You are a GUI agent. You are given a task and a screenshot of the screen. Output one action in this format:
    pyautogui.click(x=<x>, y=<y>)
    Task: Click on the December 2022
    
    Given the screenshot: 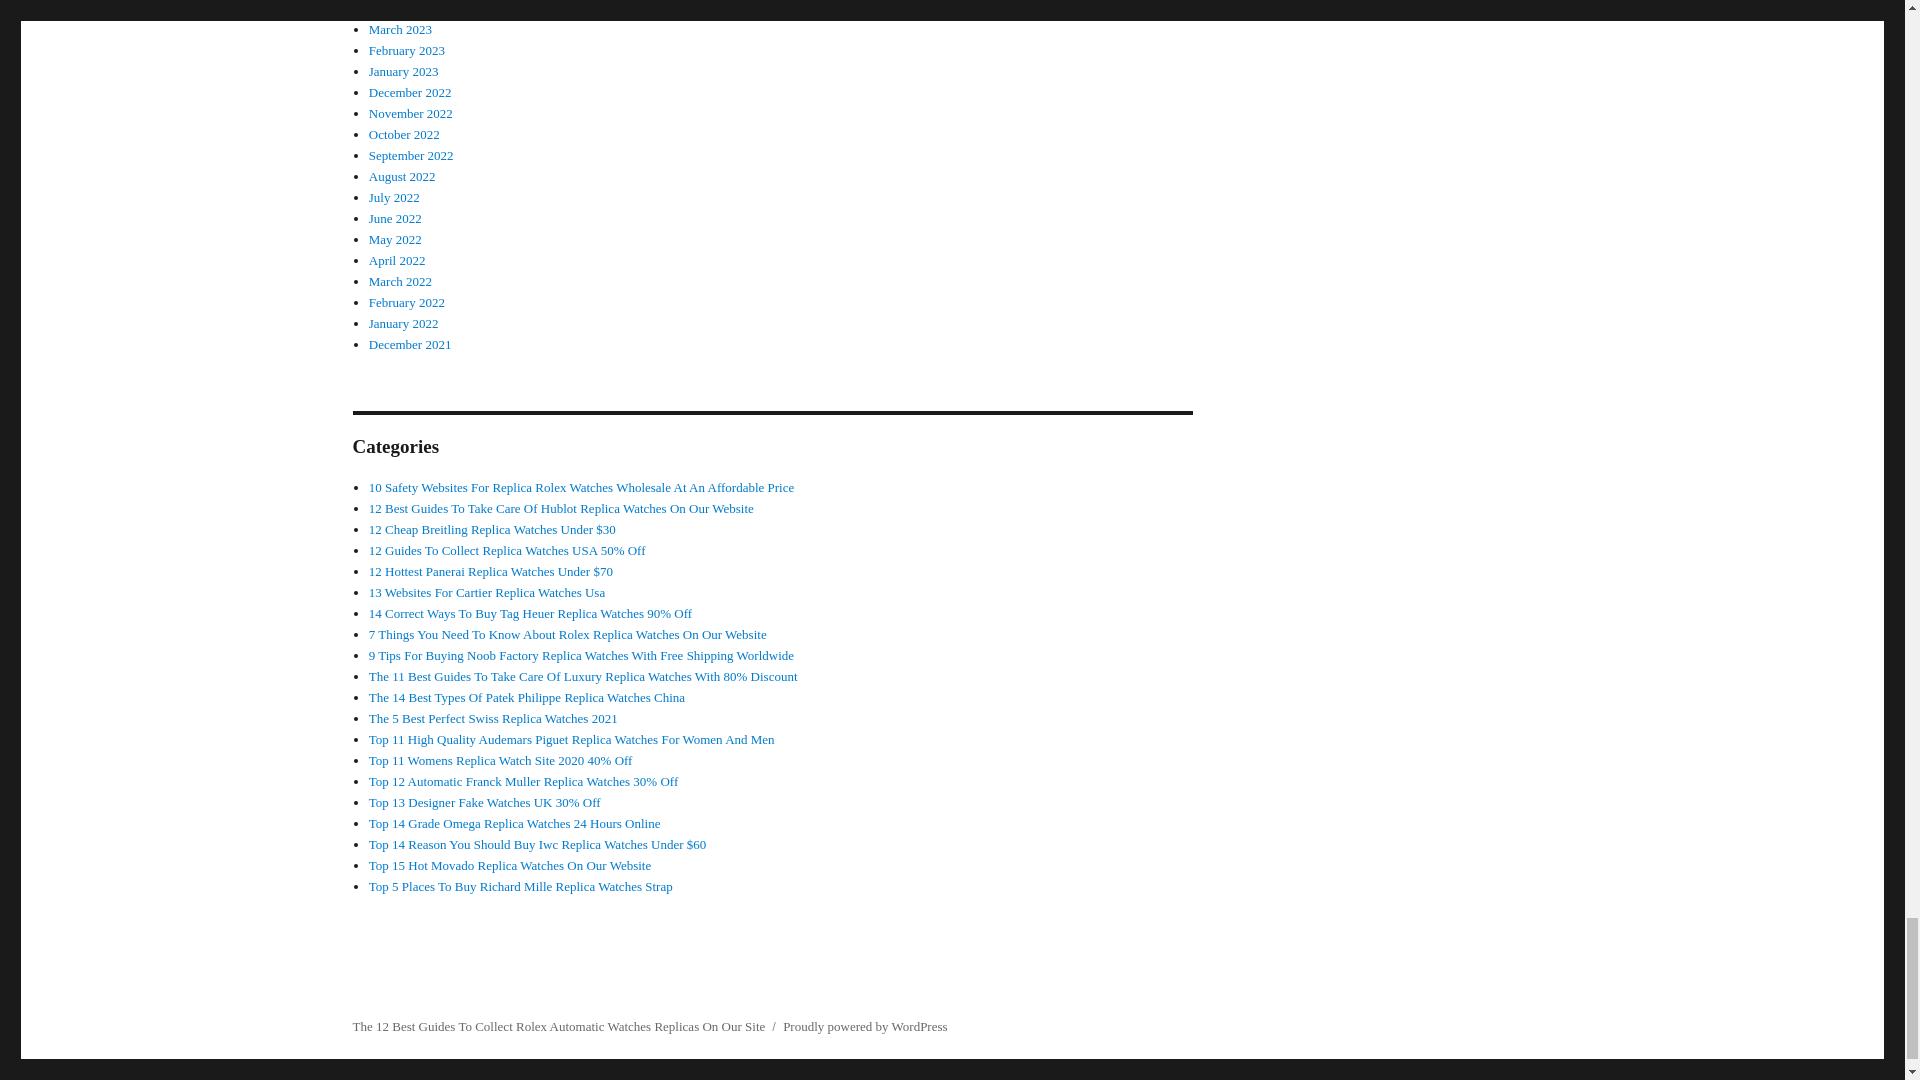 What is the action you would take?
    pyautogui.click(x=410, y=92)
    